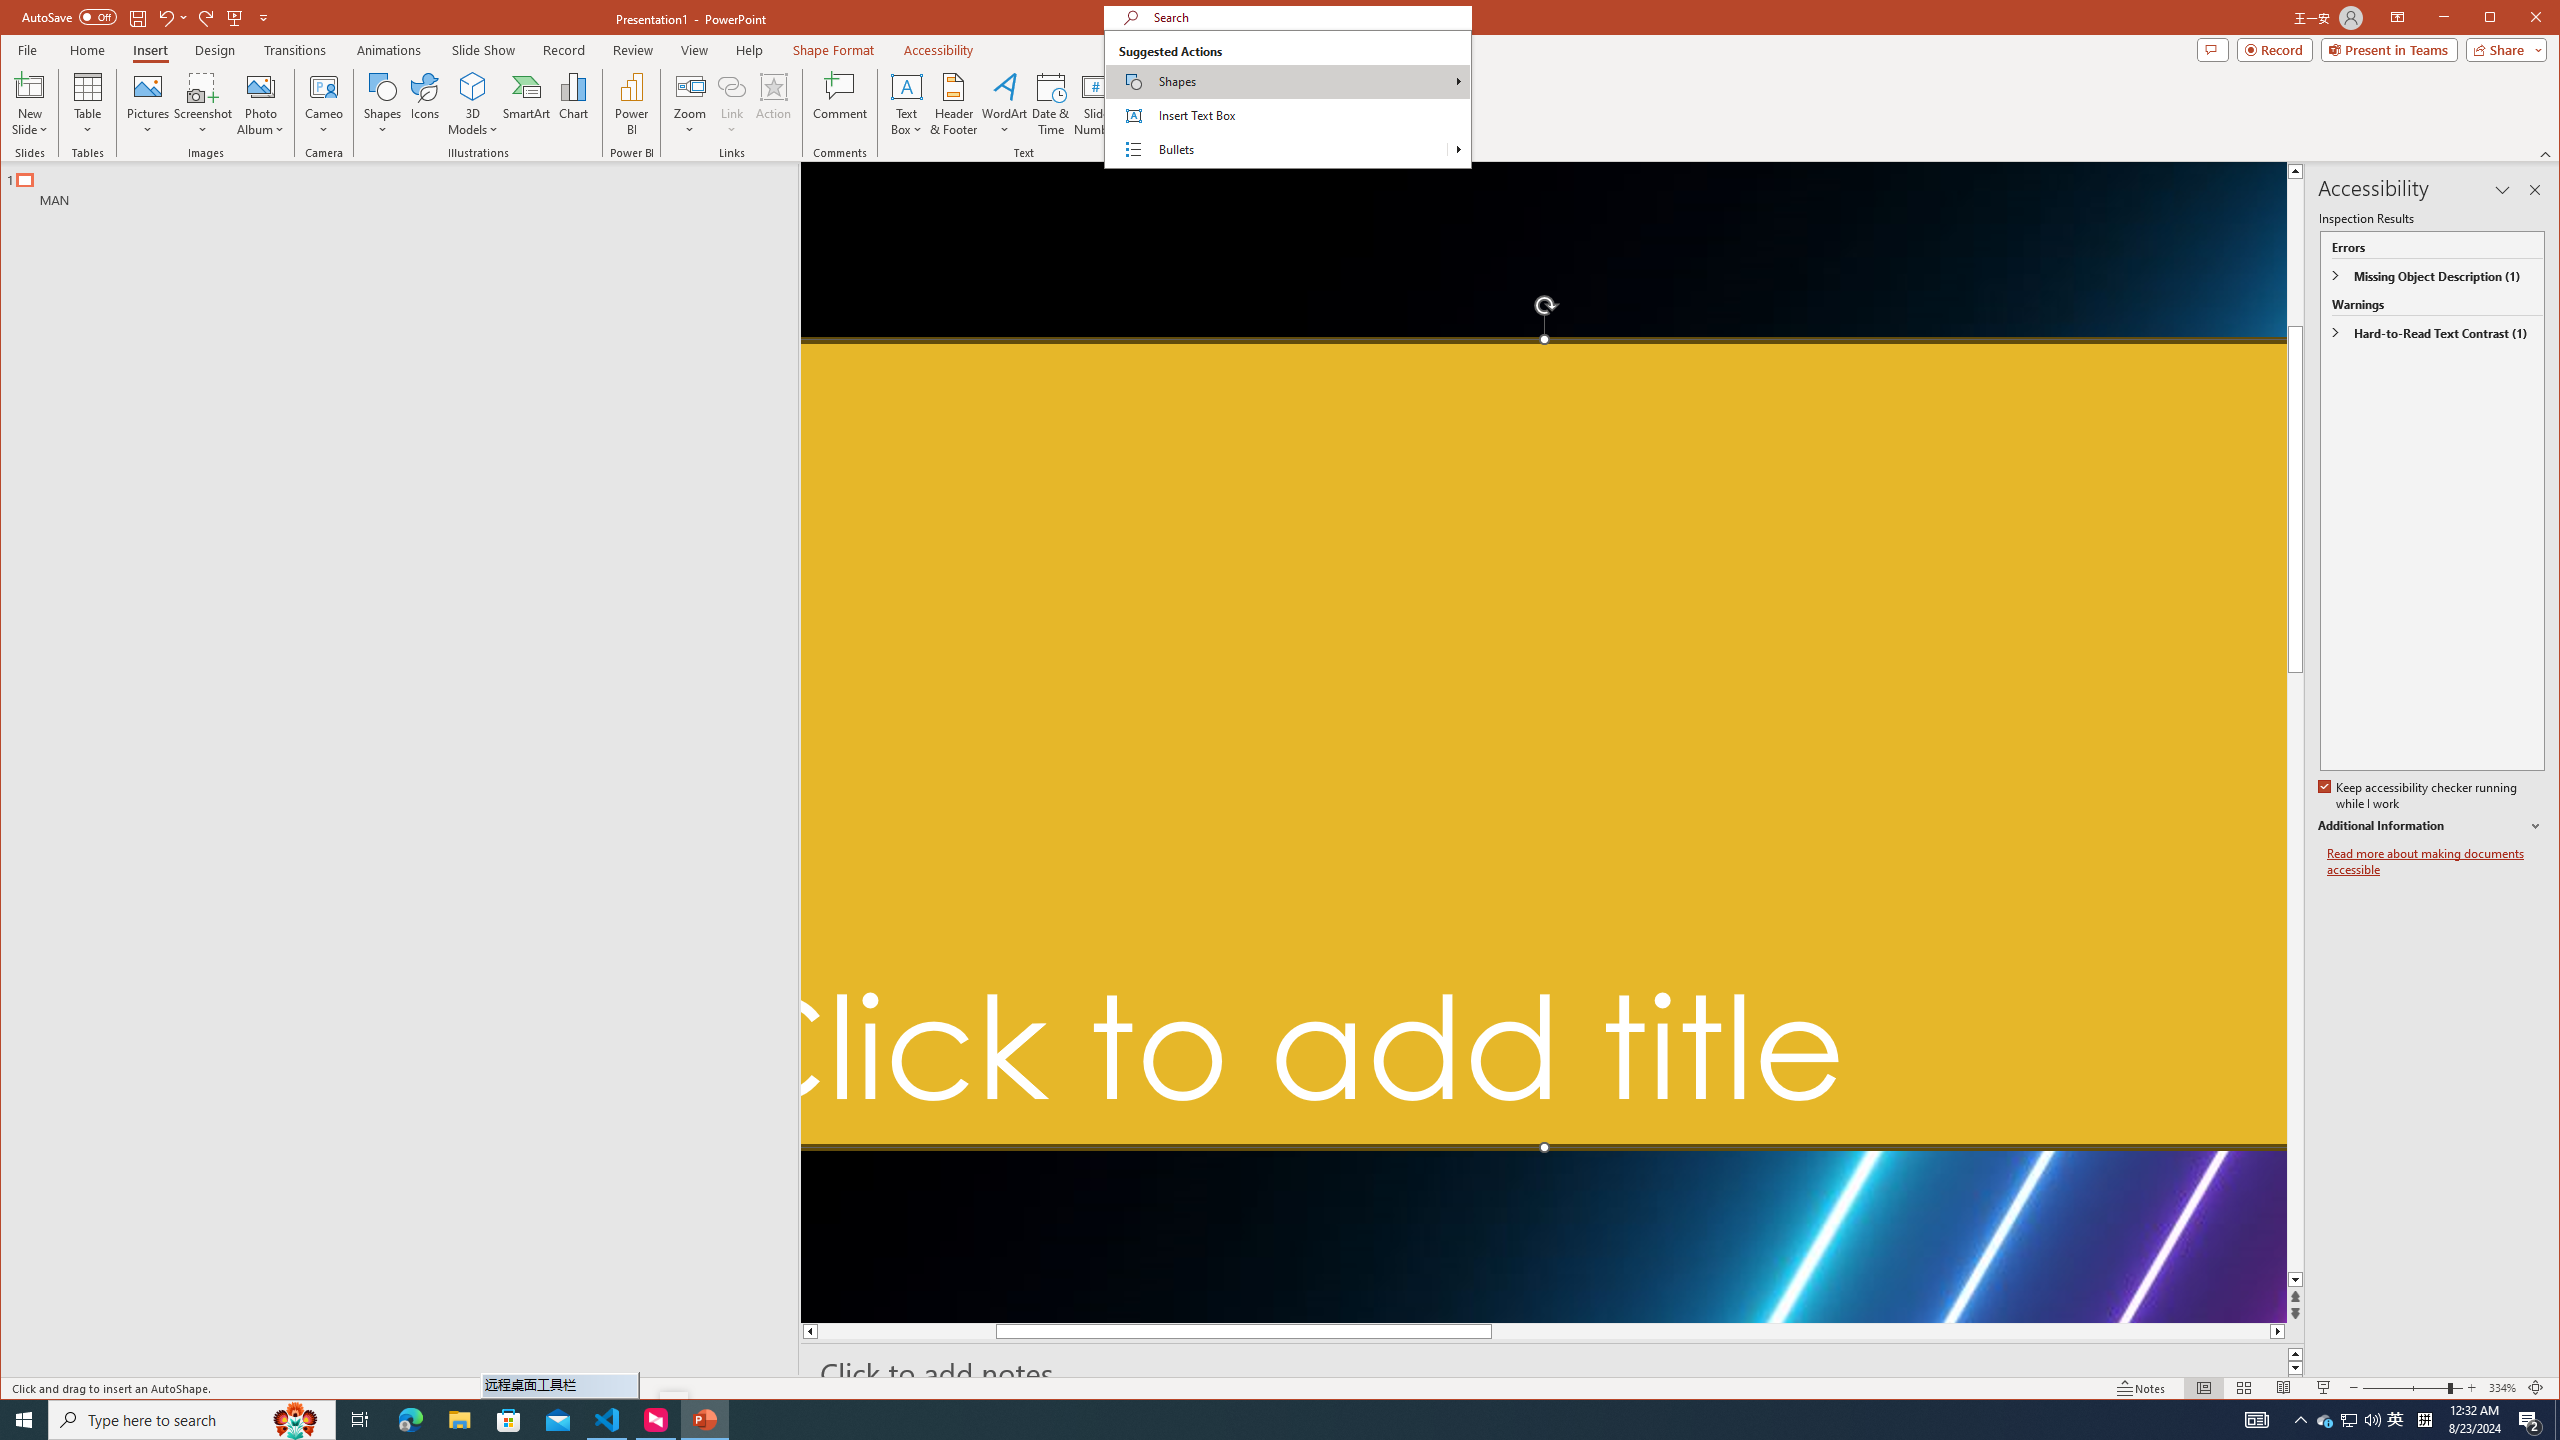 Image resolution: width=2560 pixels, height=1440 pixels. I want to click on Pictures, so click(148, 104).